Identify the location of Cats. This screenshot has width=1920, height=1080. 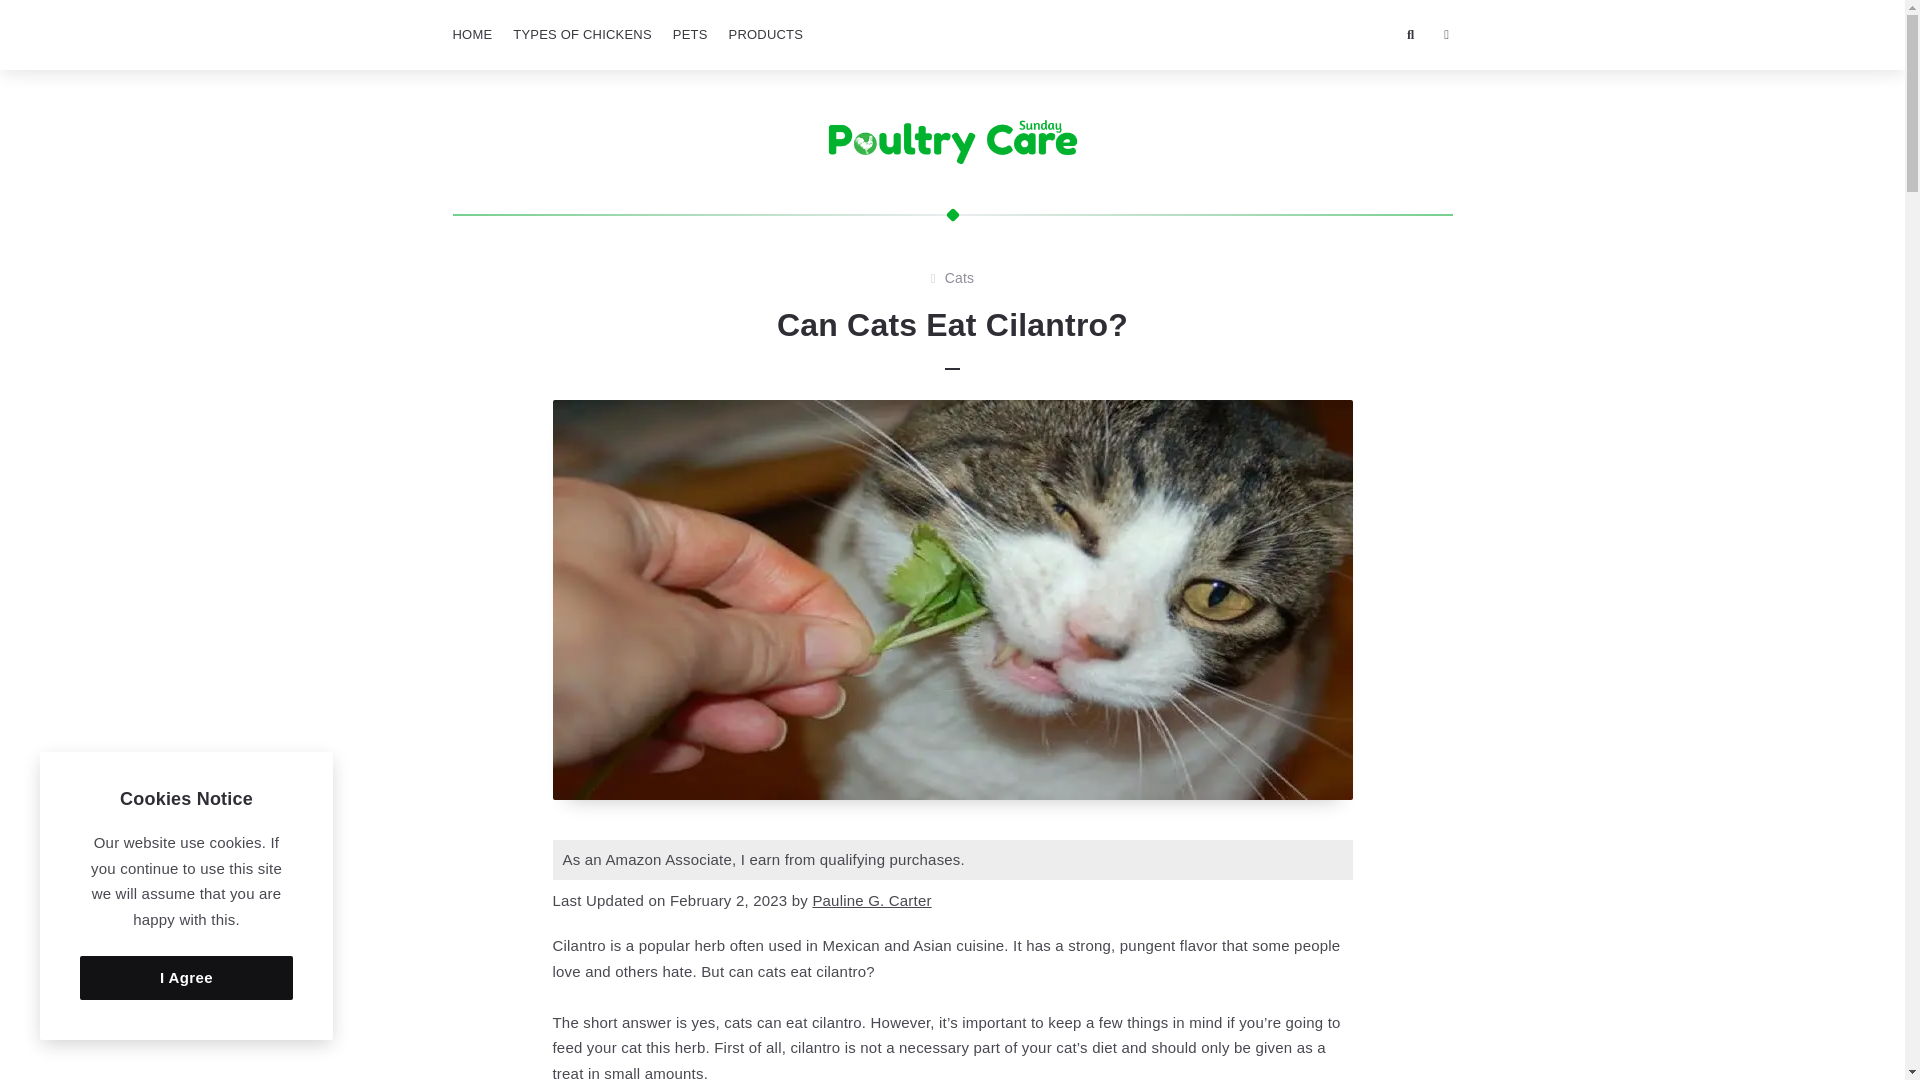
(960, 278).